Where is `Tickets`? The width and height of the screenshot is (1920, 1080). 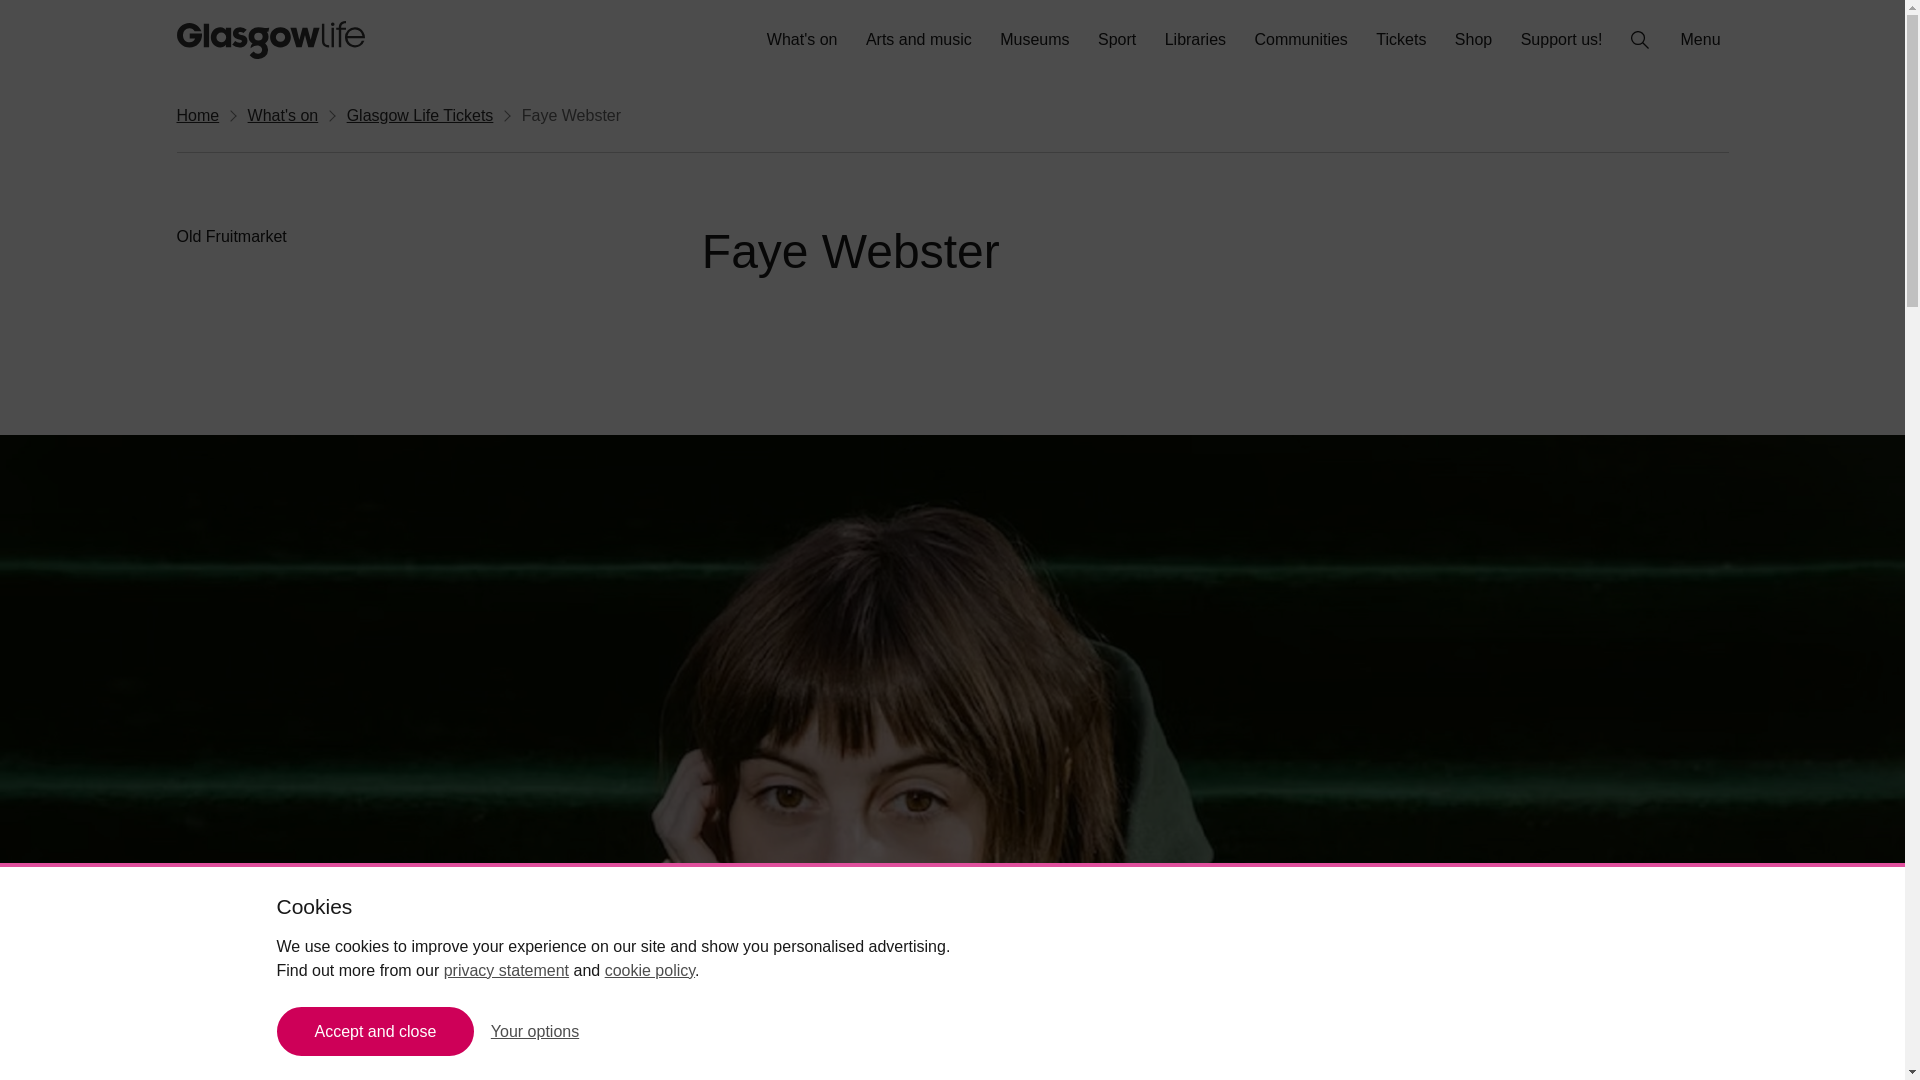
Tickets is located at coordinates (1401, 40).